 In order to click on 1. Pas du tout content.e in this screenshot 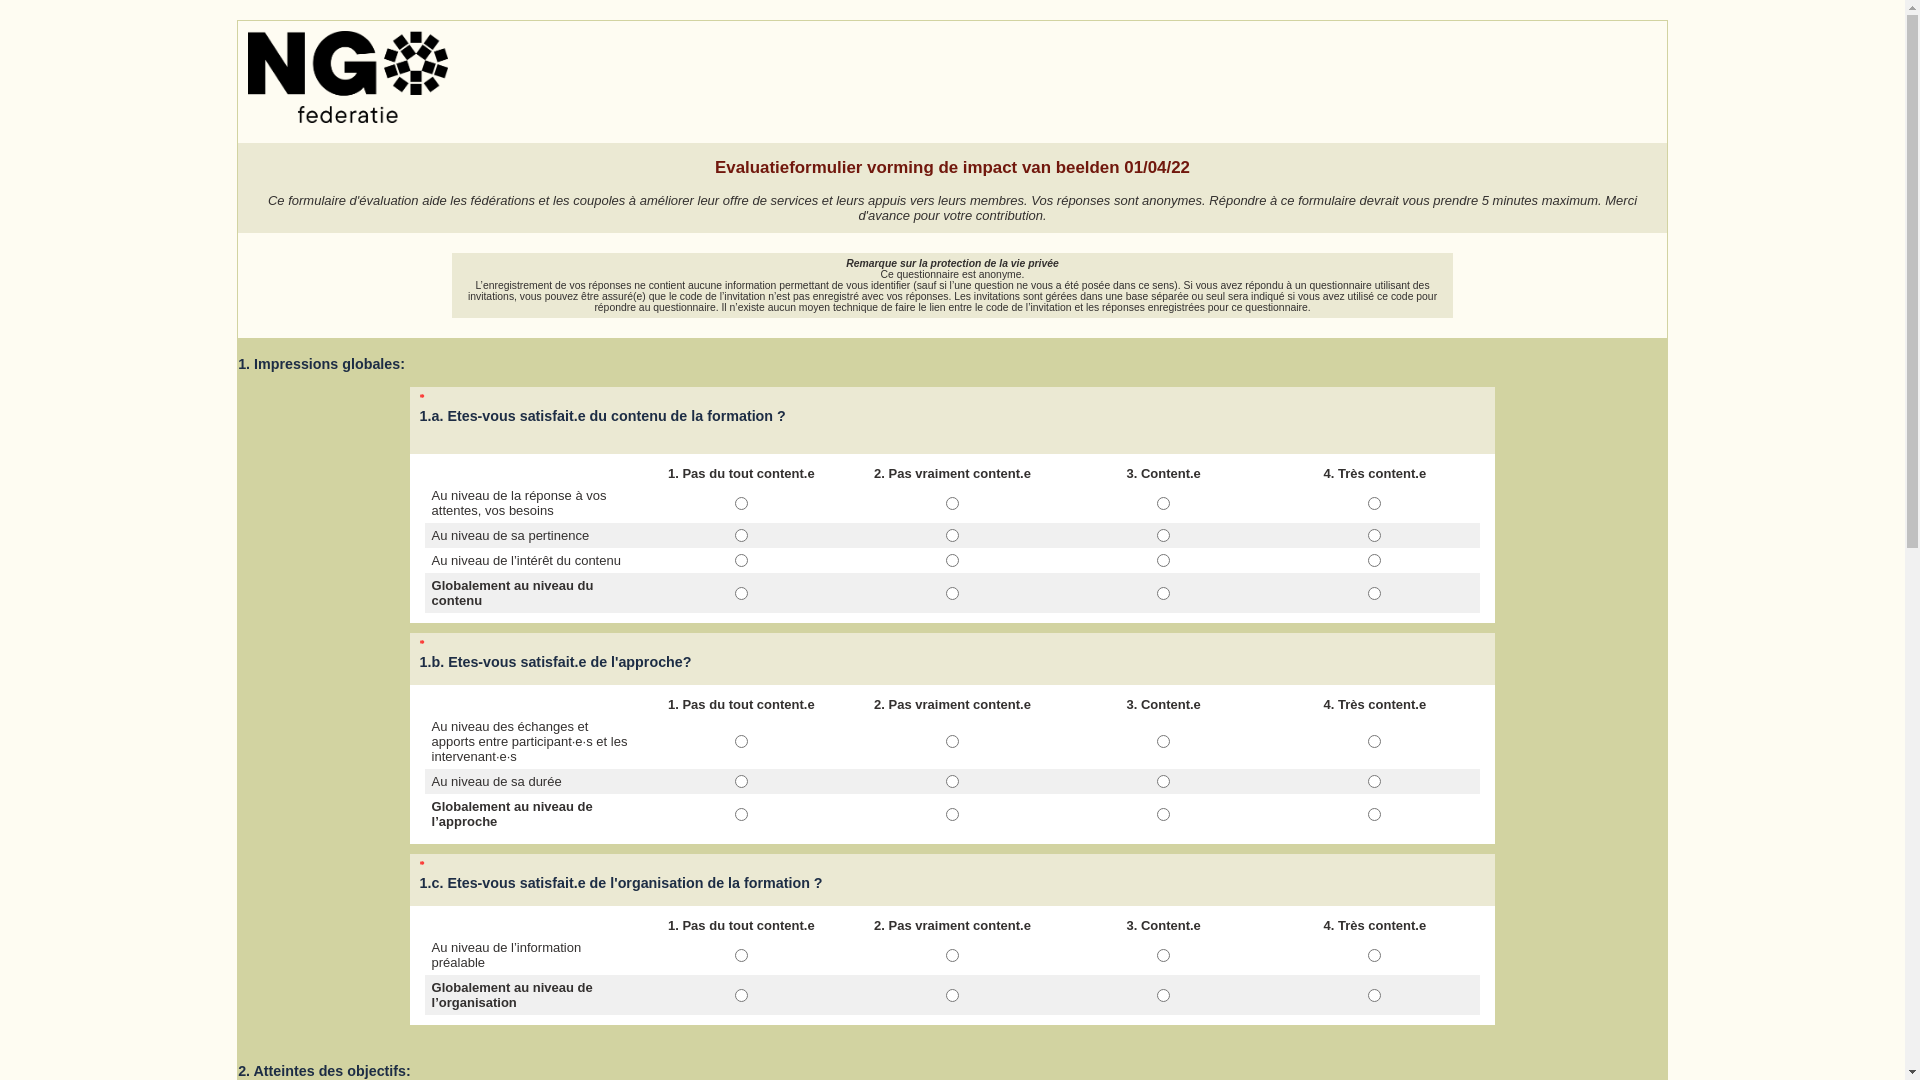, I will do `click(742, 536)`.